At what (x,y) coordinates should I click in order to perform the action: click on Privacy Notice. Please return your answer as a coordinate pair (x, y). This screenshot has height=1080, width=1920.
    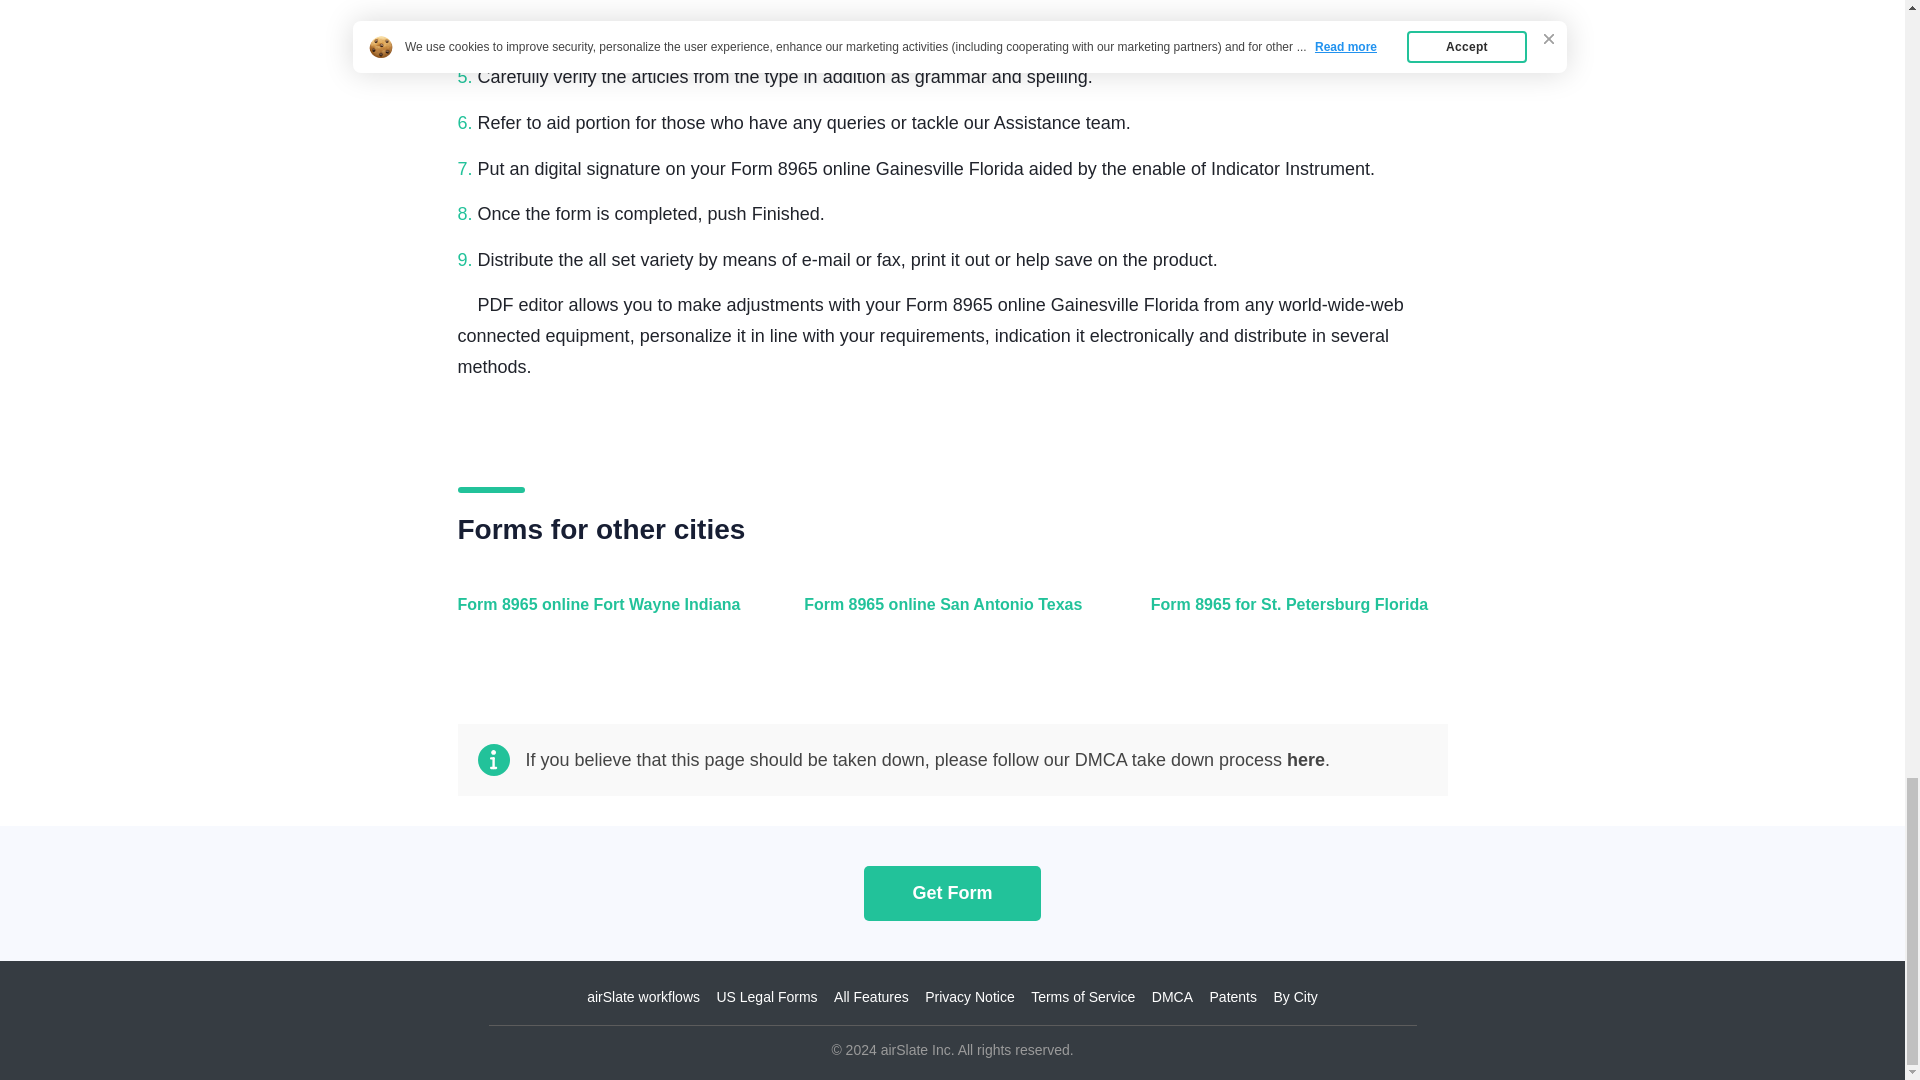
    Looking at the image, I should click on (969, 997).